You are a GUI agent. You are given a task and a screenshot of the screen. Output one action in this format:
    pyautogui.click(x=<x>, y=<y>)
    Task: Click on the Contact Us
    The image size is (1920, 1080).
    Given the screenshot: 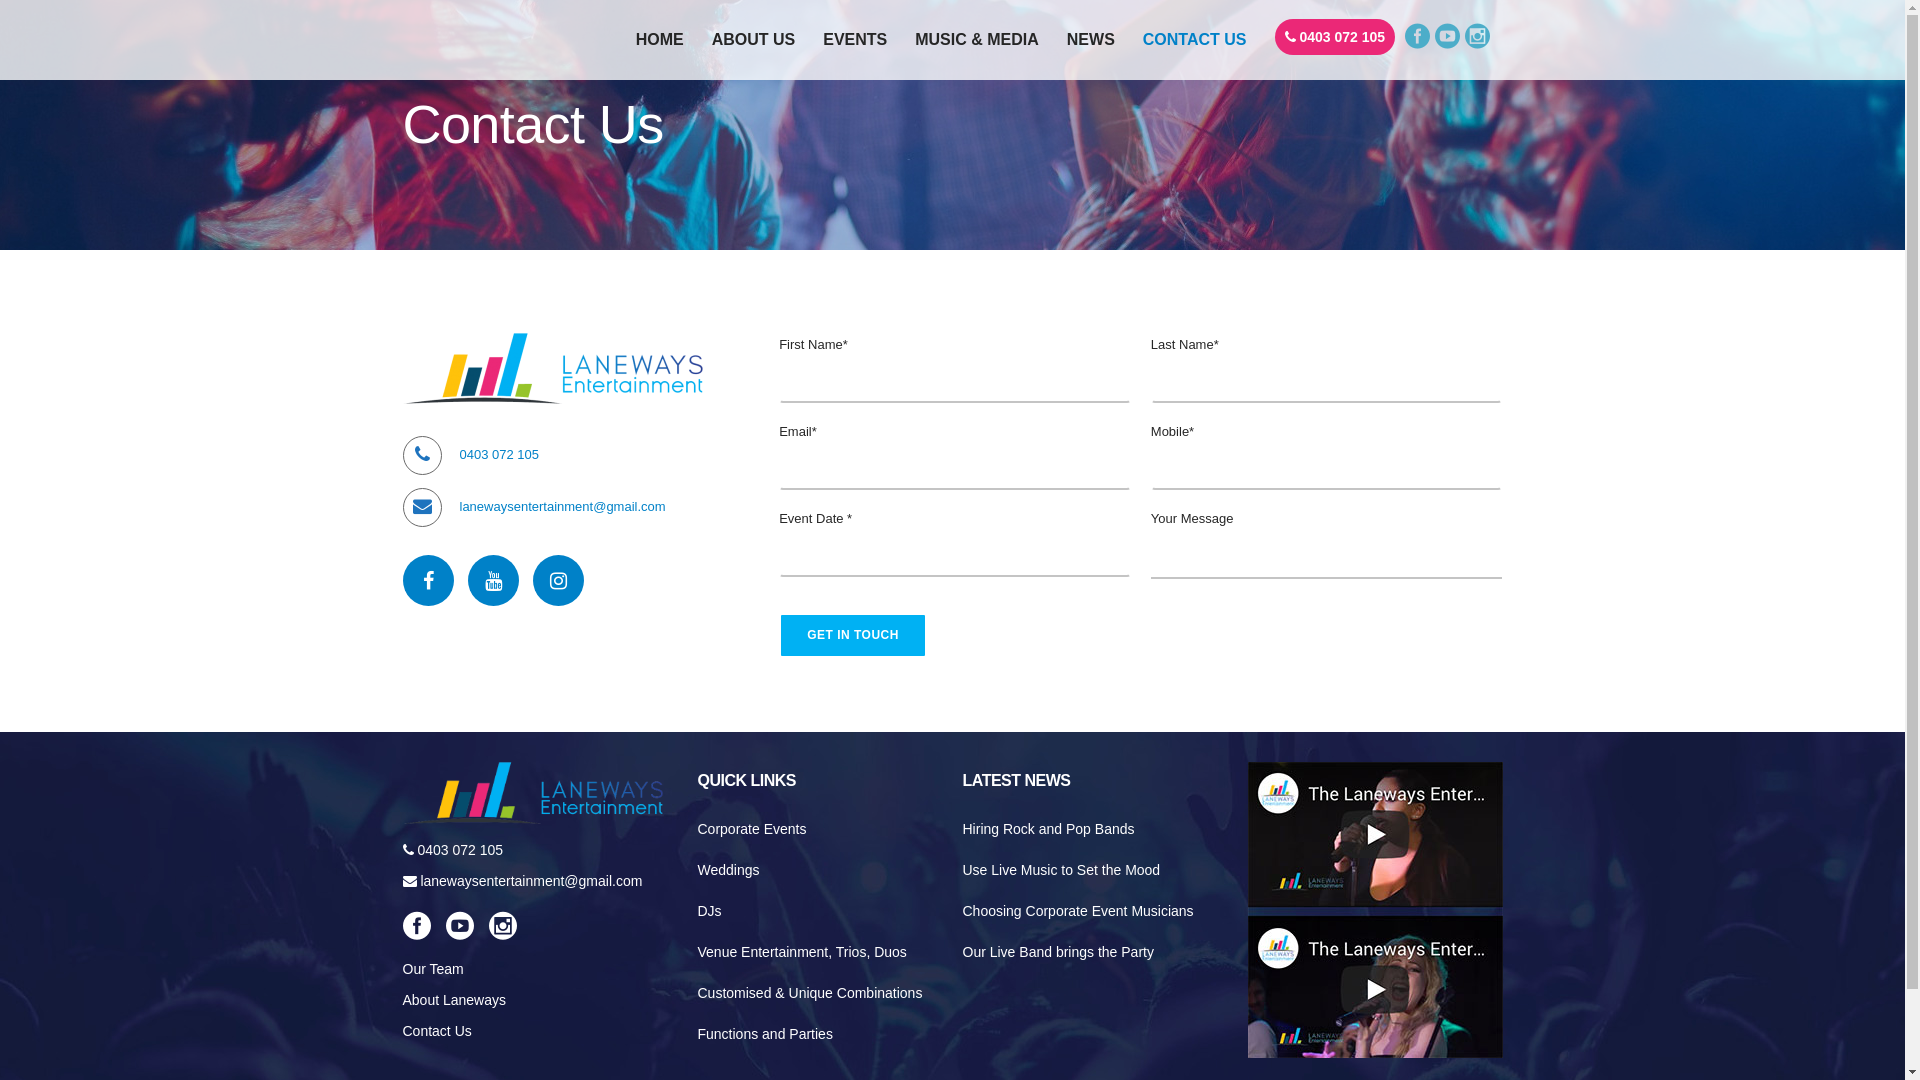 What is the action you would take?
    pyautogui.click(x=436, y=1031)
    